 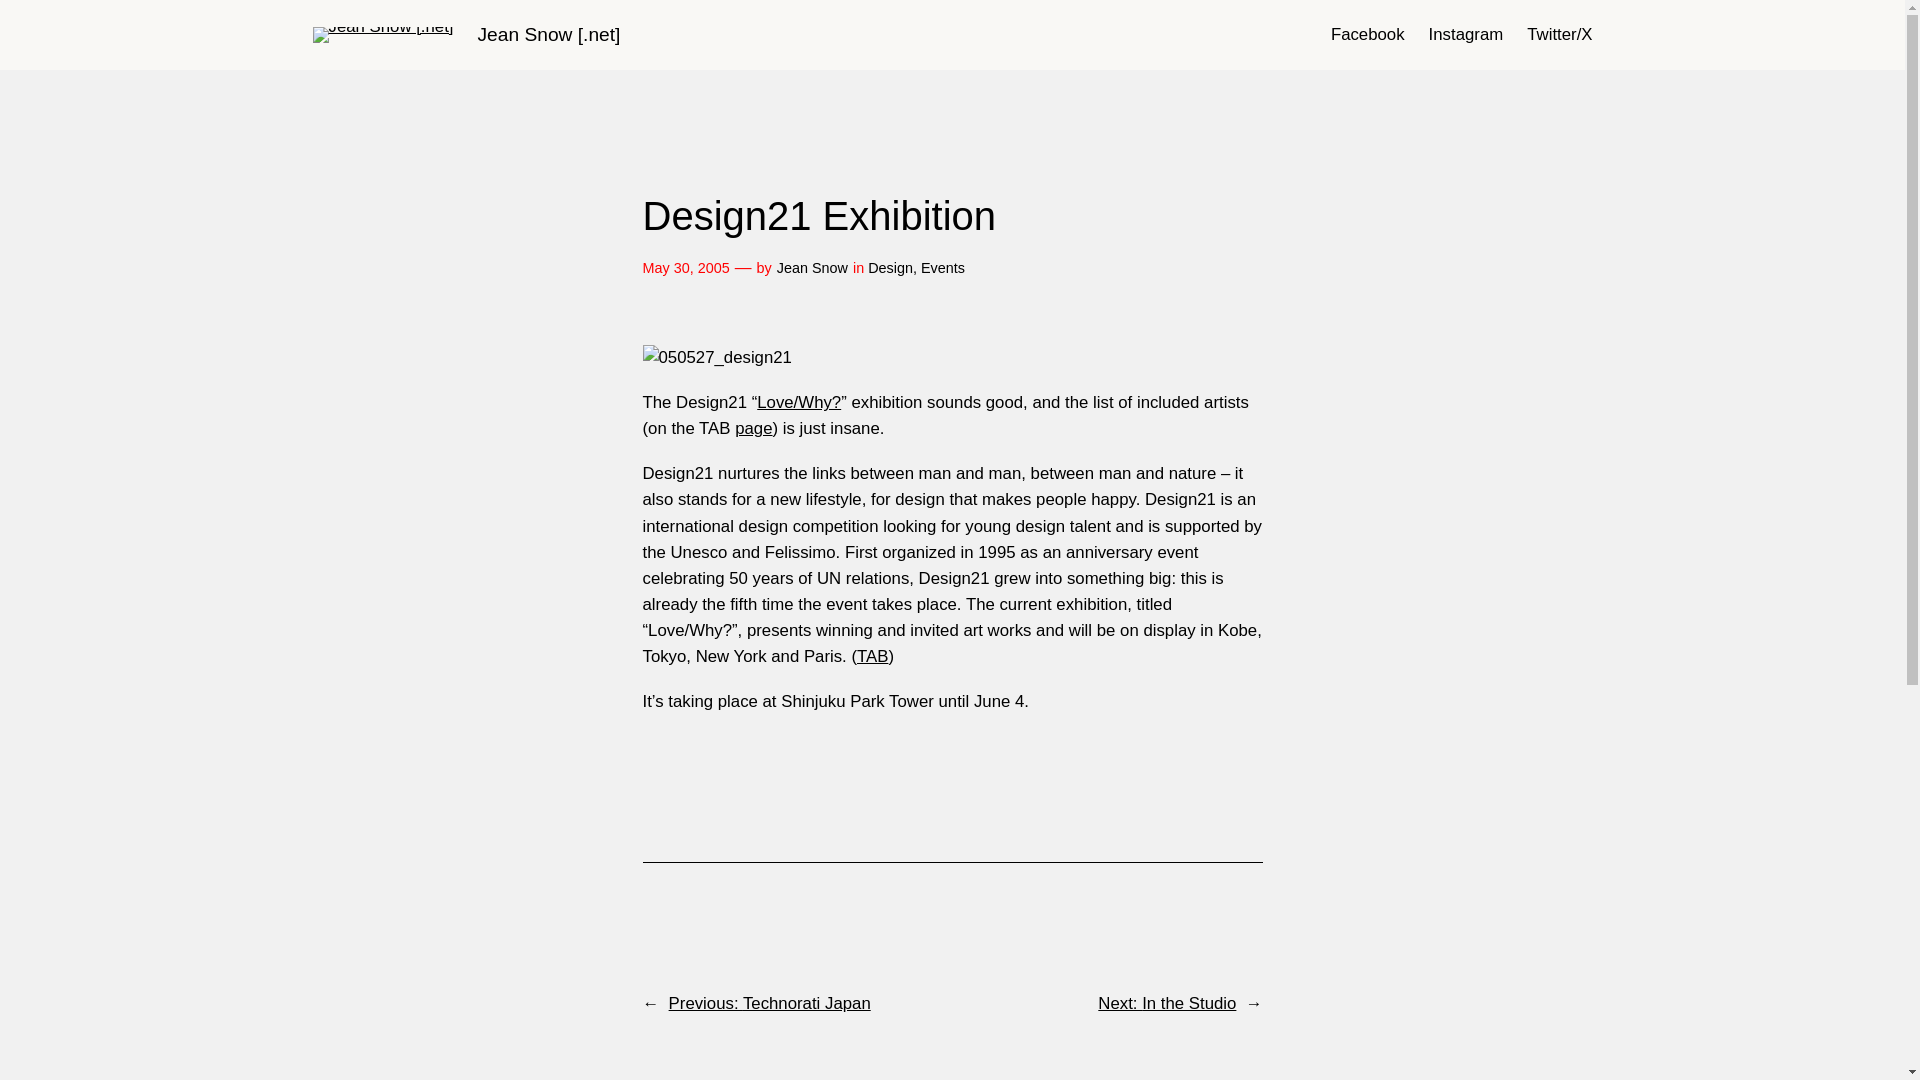 What do you see at coordinates (943, 268) in the screenshot?
I see `Events` at bounding box center [943, 268].